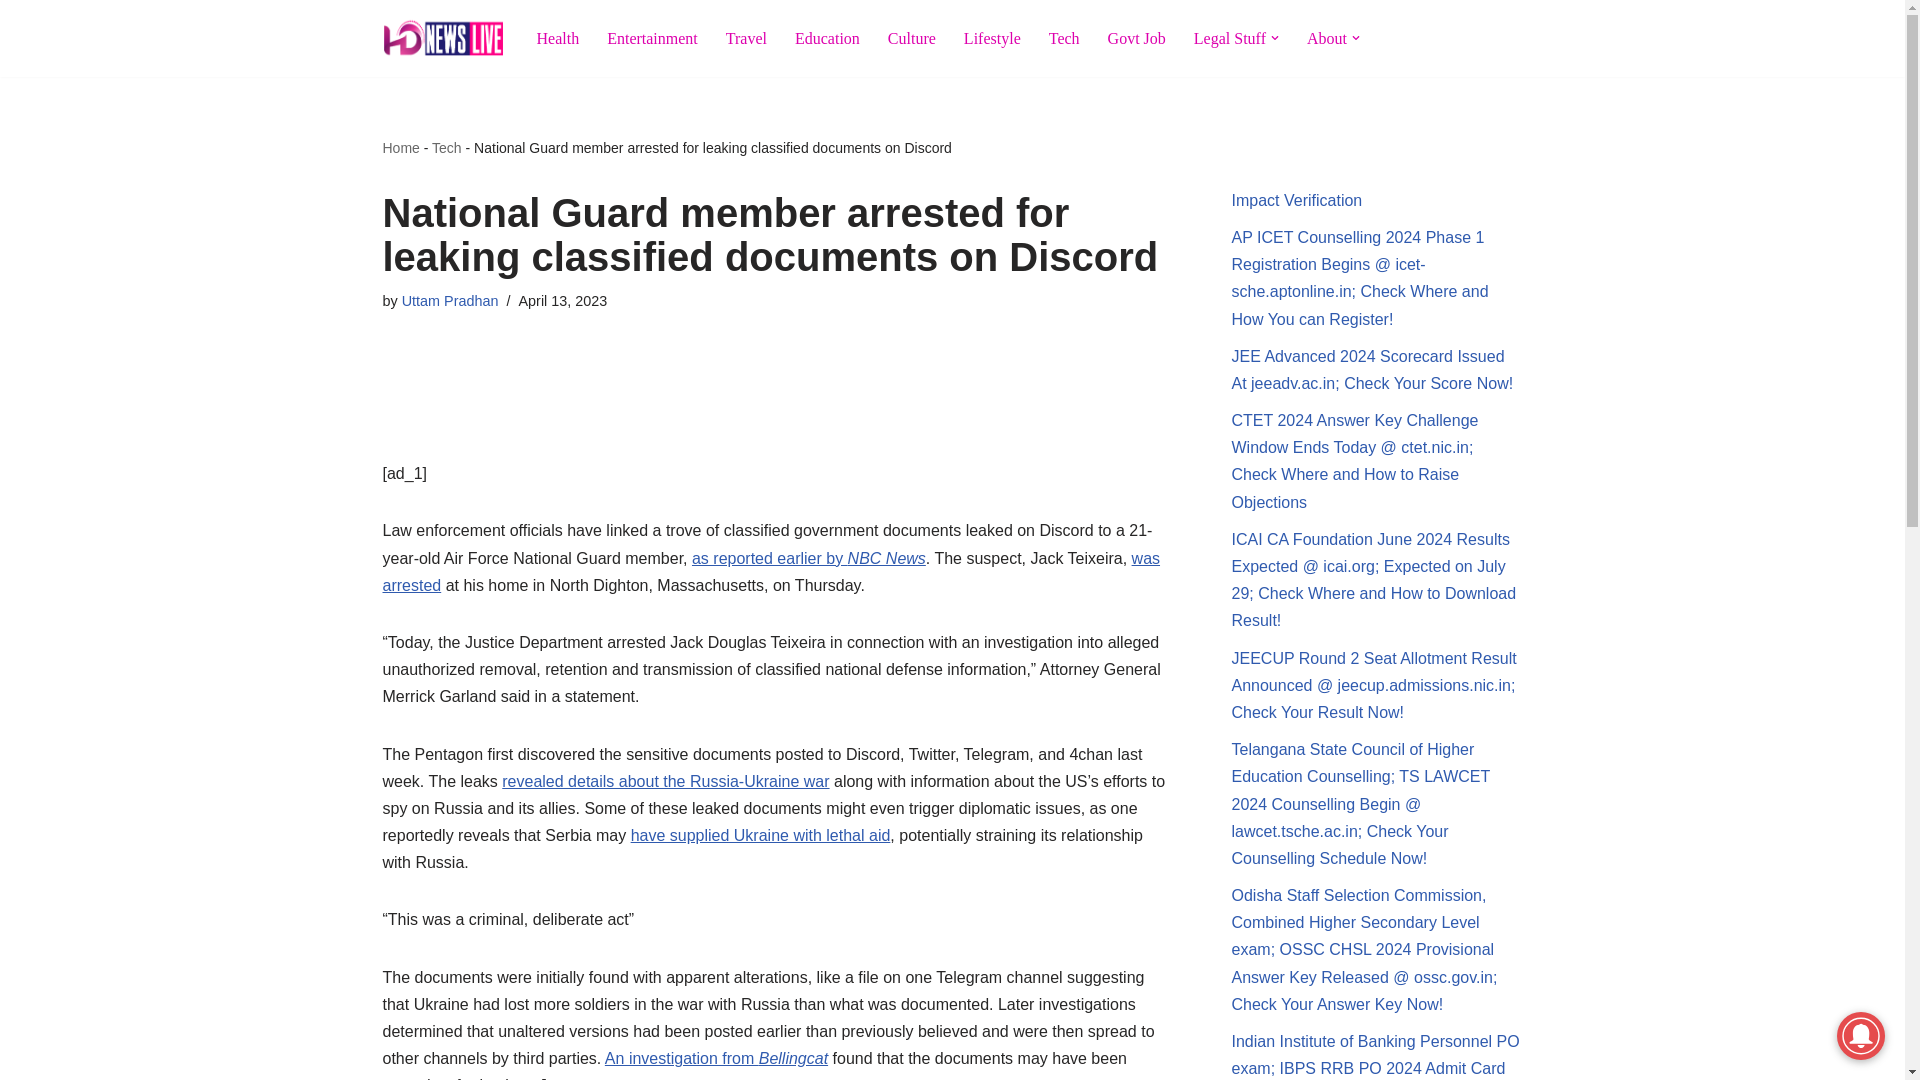 The width and height of the screenshot is (1920, 1080). What do you see at coordinates (1327, 38) in the screenshot?
I see `About` at bounding box center [1327, 38].